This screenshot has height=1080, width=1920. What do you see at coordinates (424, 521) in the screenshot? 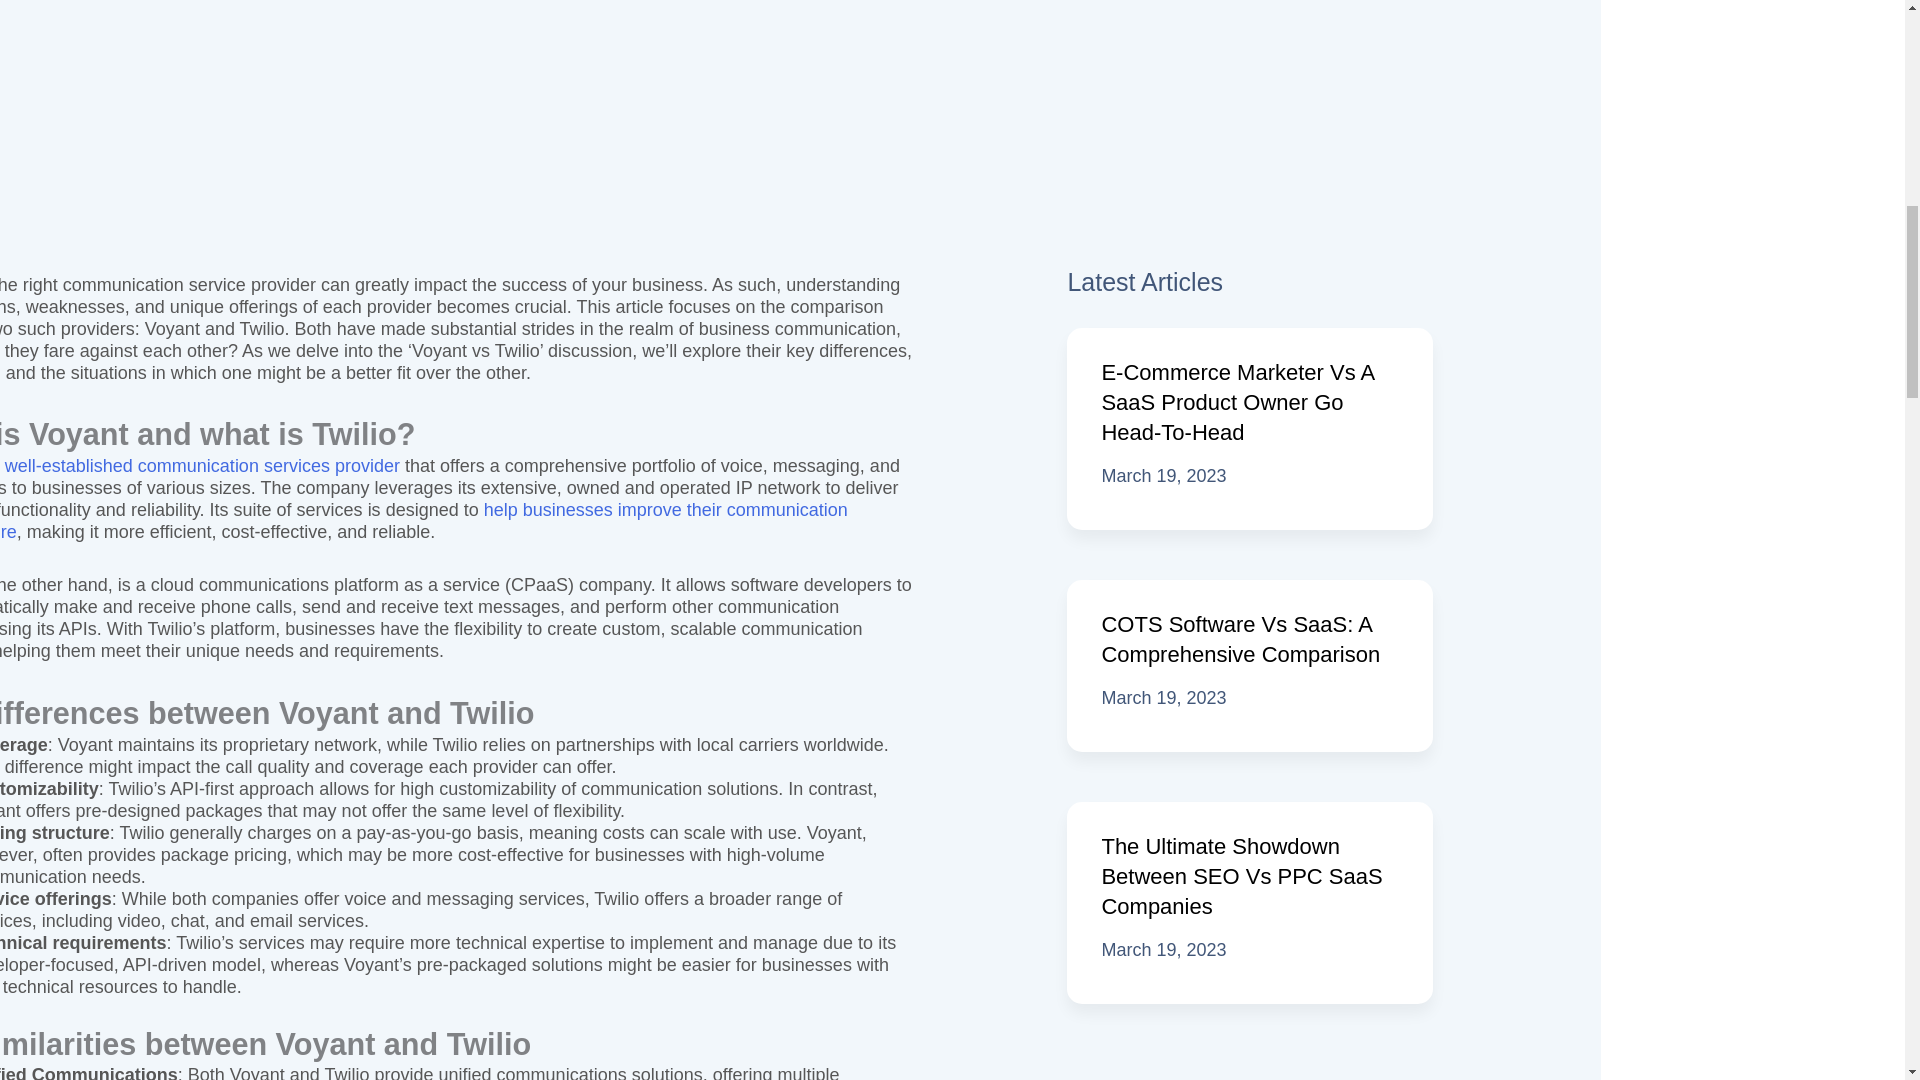
I see `help businesses improve their communication infrastructure` at bounding box center [424, 521].